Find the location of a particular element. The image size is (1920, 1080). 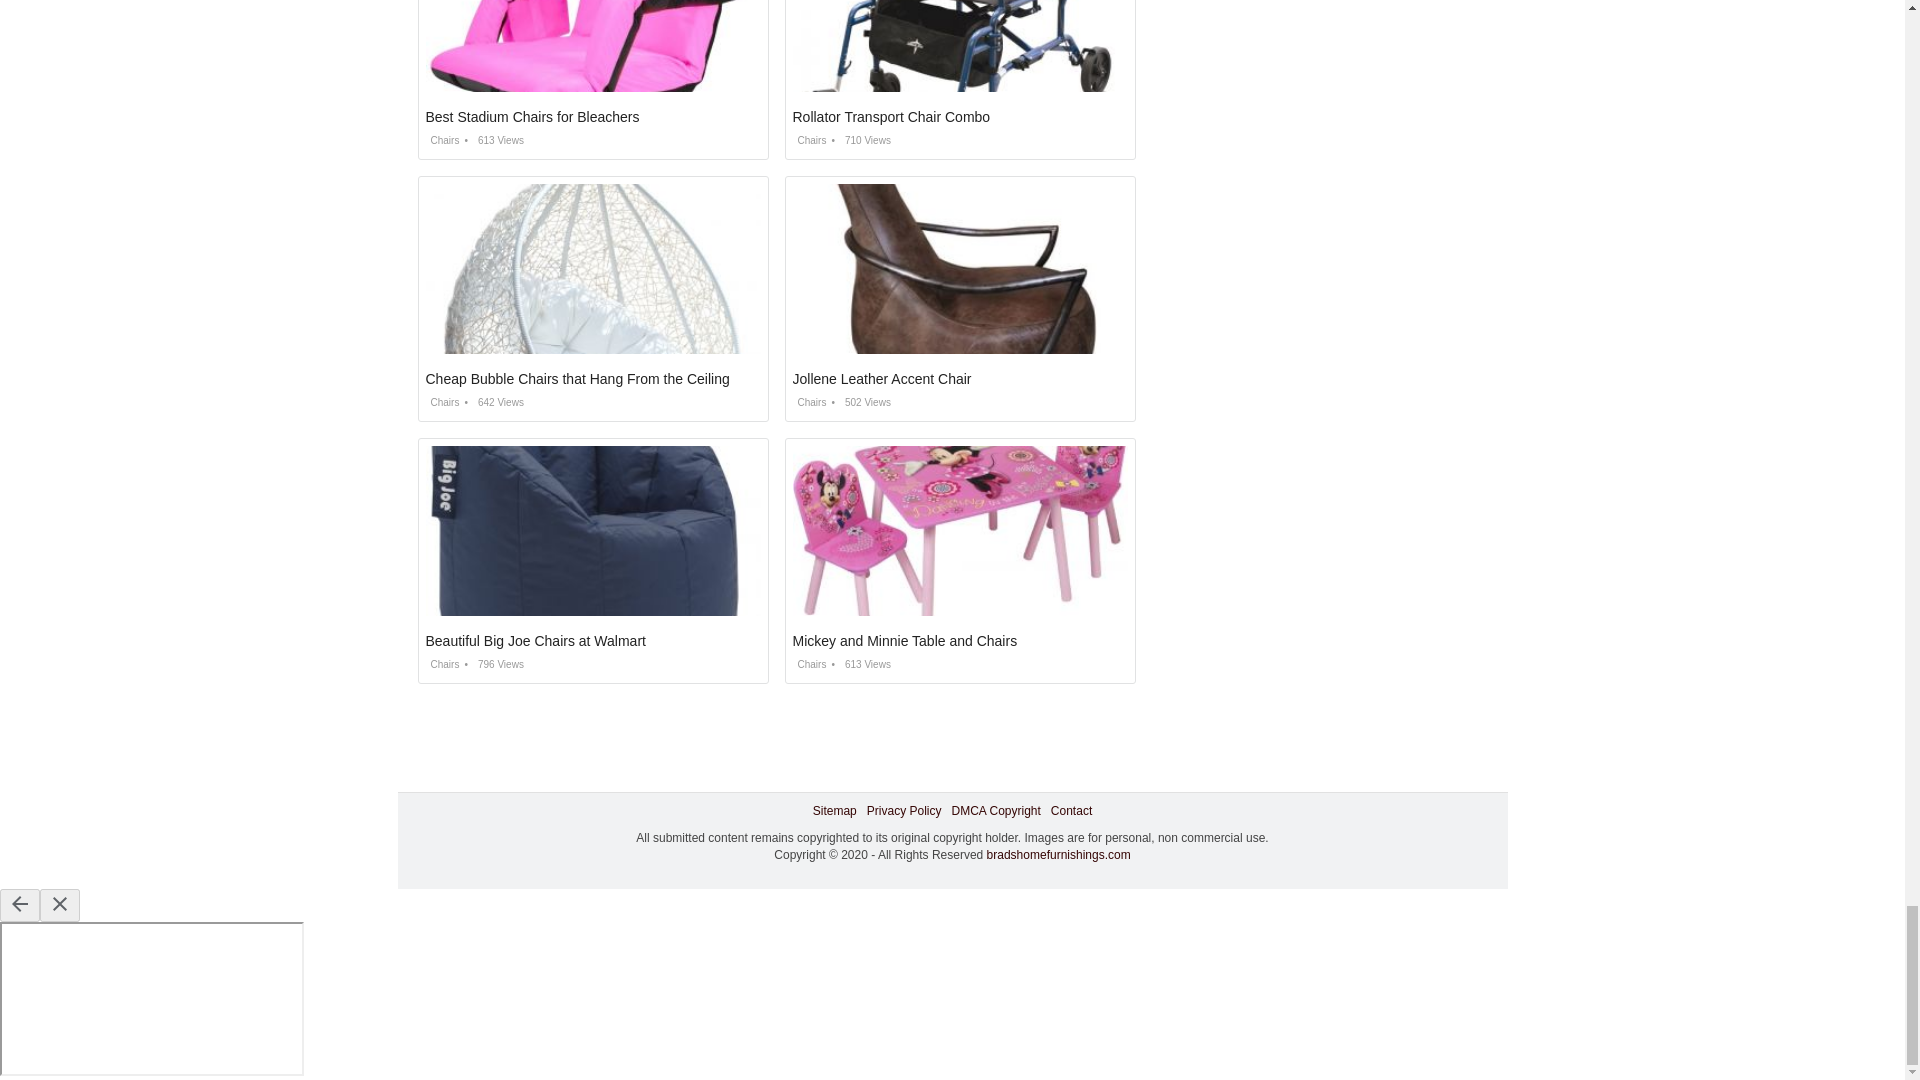

Best Stadium Chairs for Bleachers is located at coordinates (532, 117).